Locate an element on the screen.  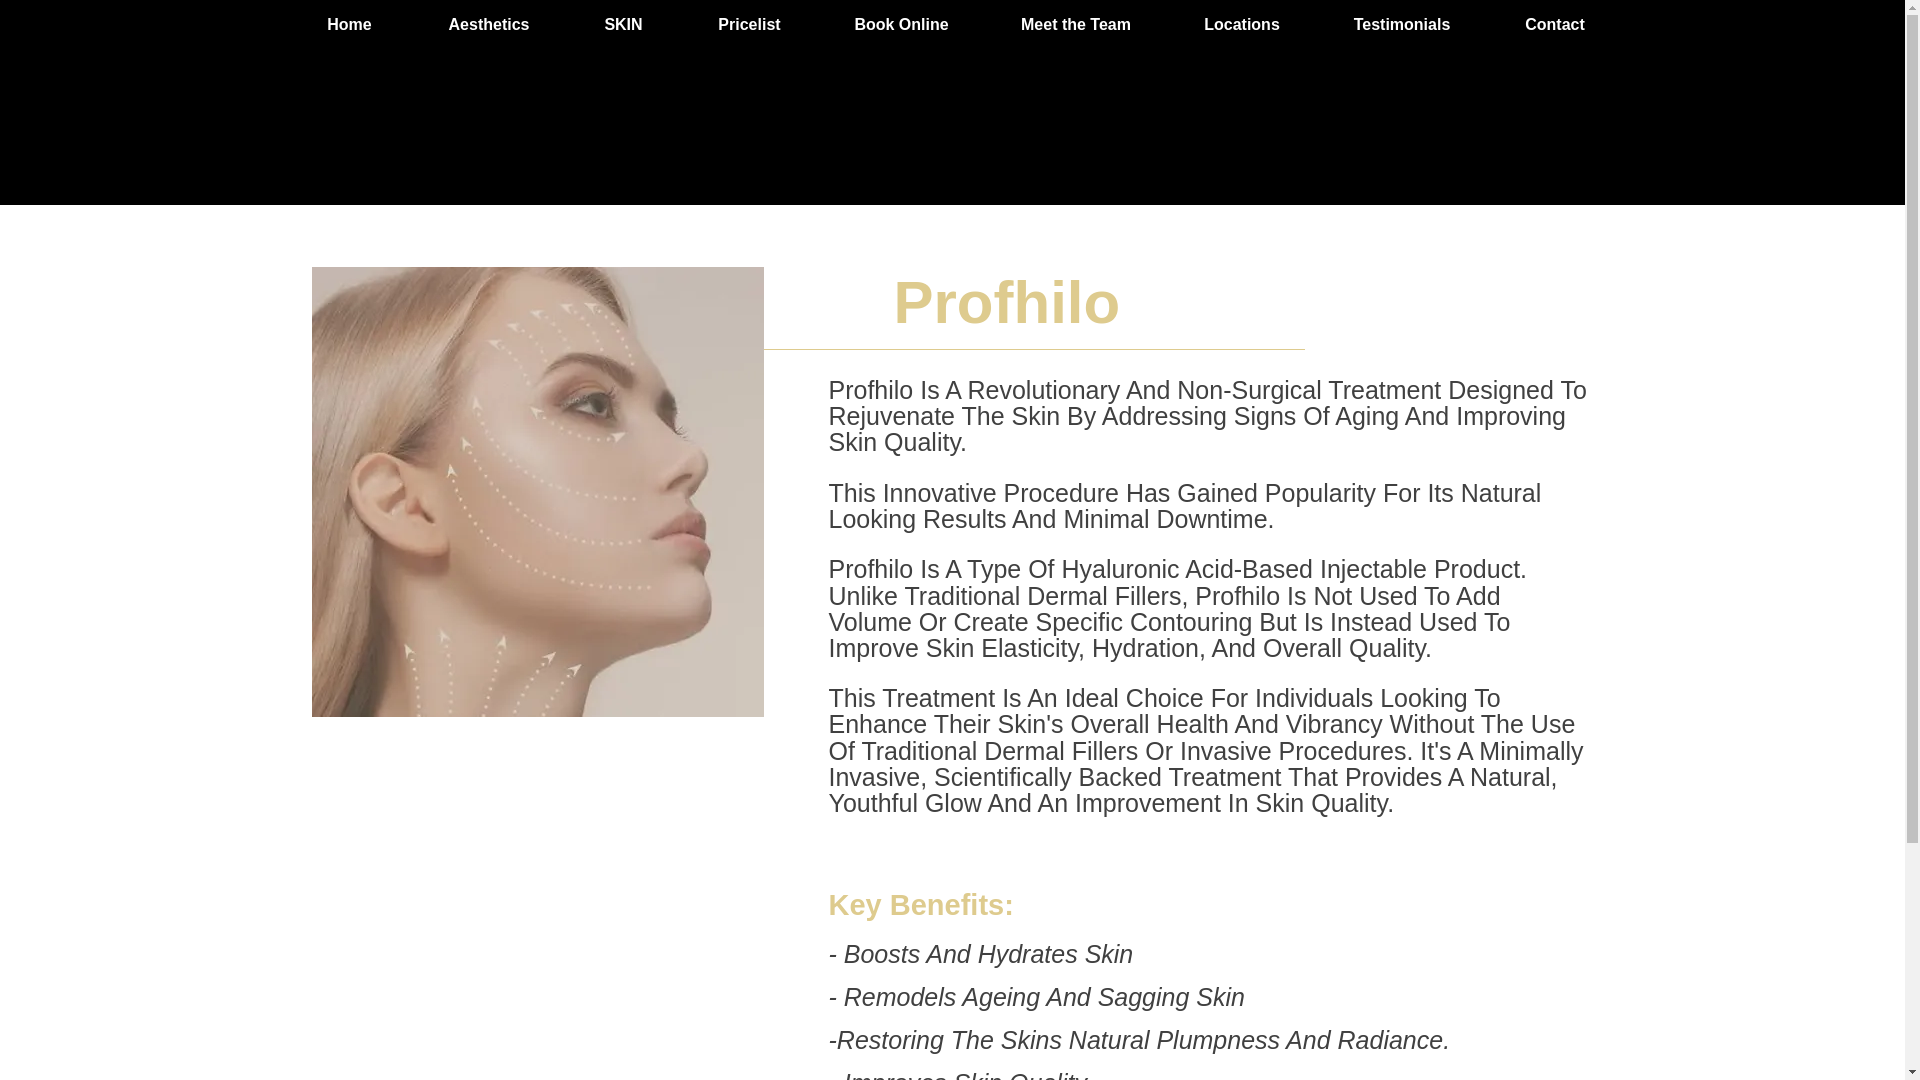
Aesthetics is located at coordinates (489, 24).